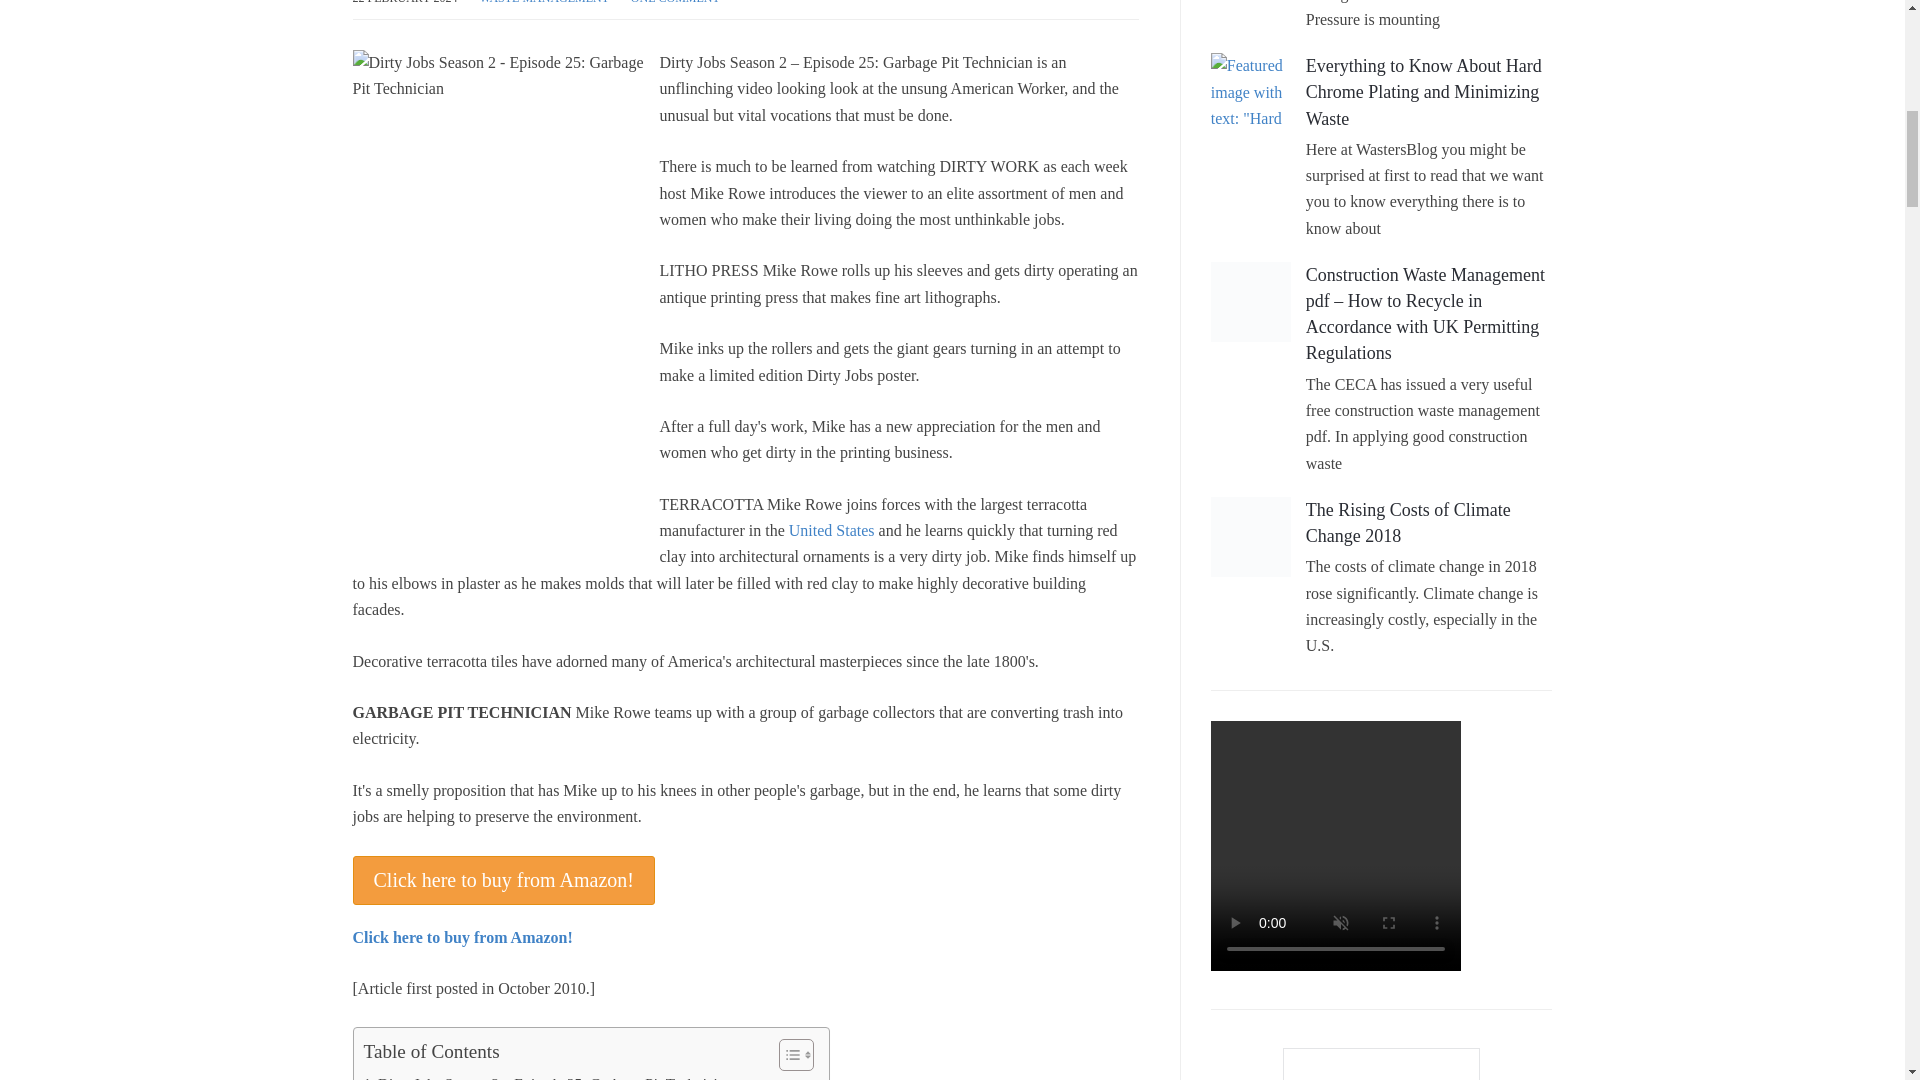 This screenshot has width=1920, height=1080. What do you see at coordinates (462, 937) in the screenshot?
I see `Click here to buy from Amazon!` at bounding box center [462, 937].